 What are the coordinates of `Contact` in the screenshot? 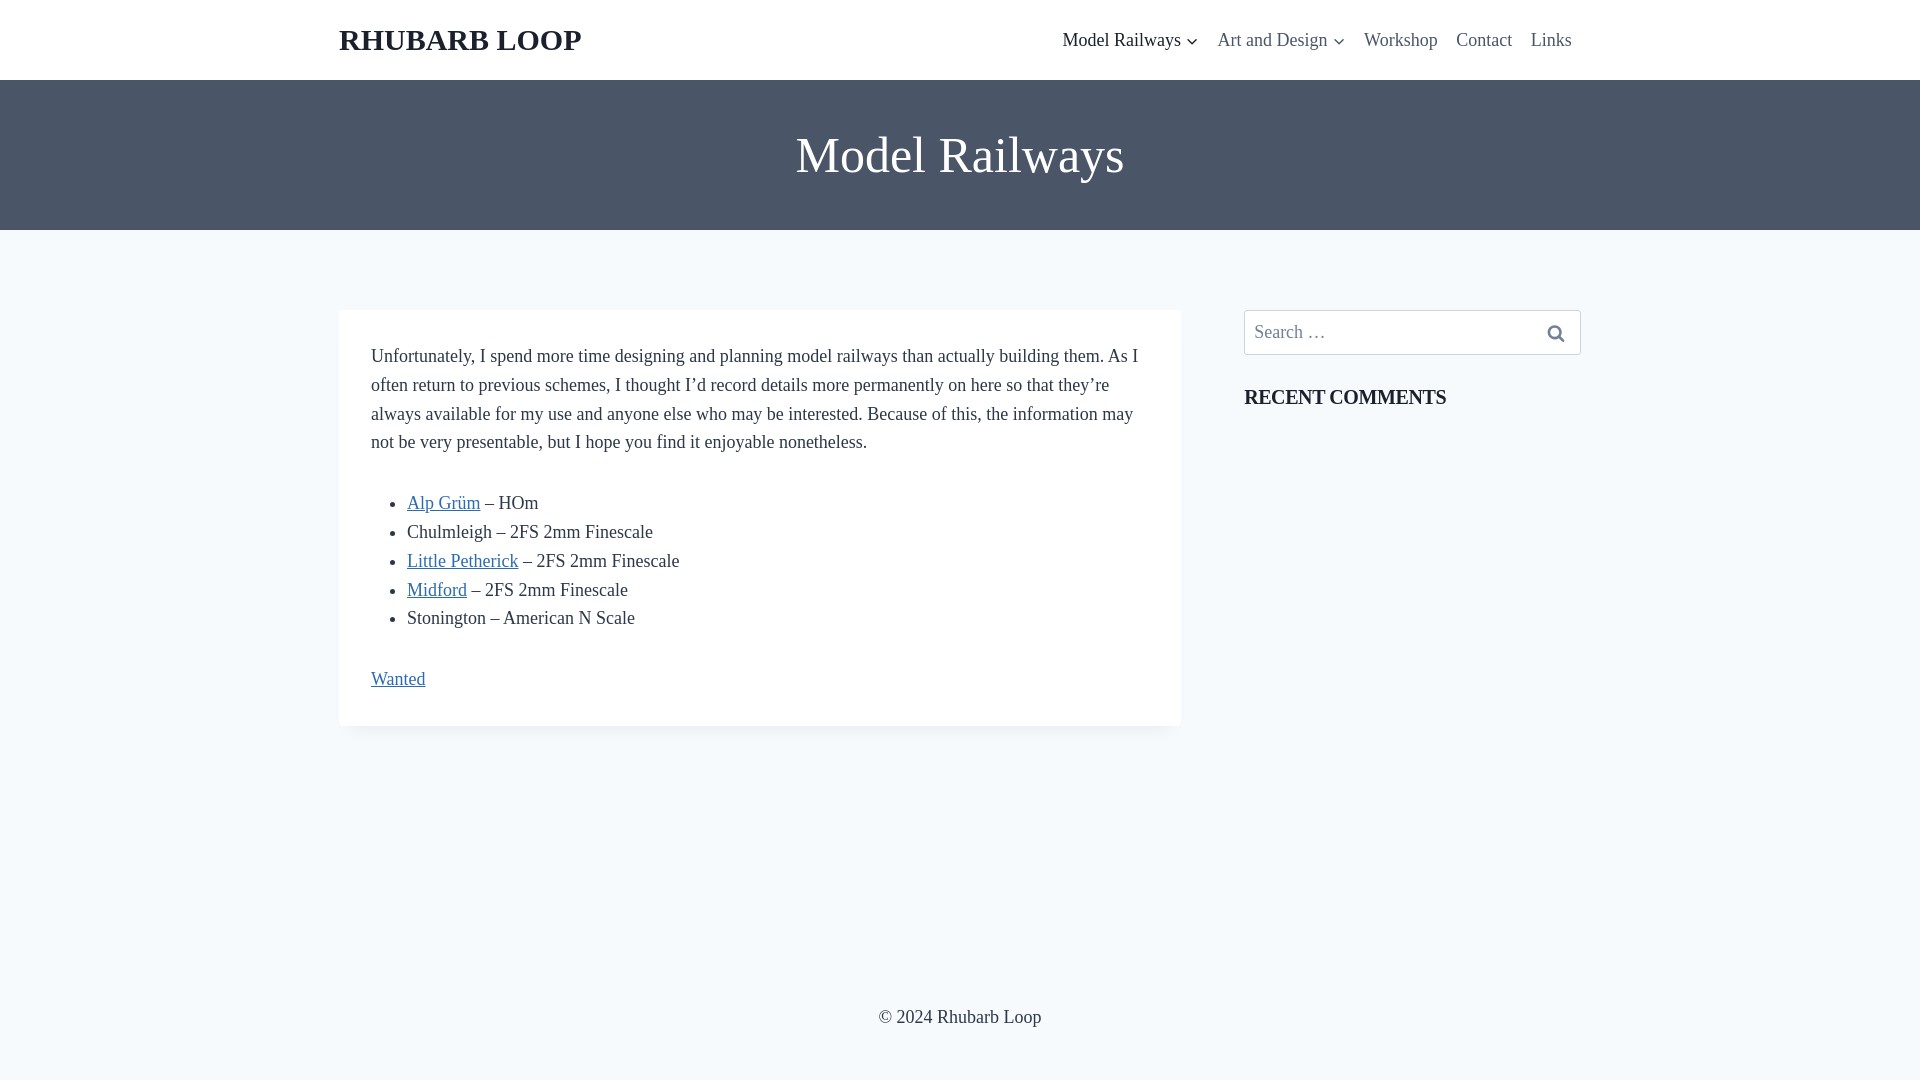 It's located at (1484, 40).